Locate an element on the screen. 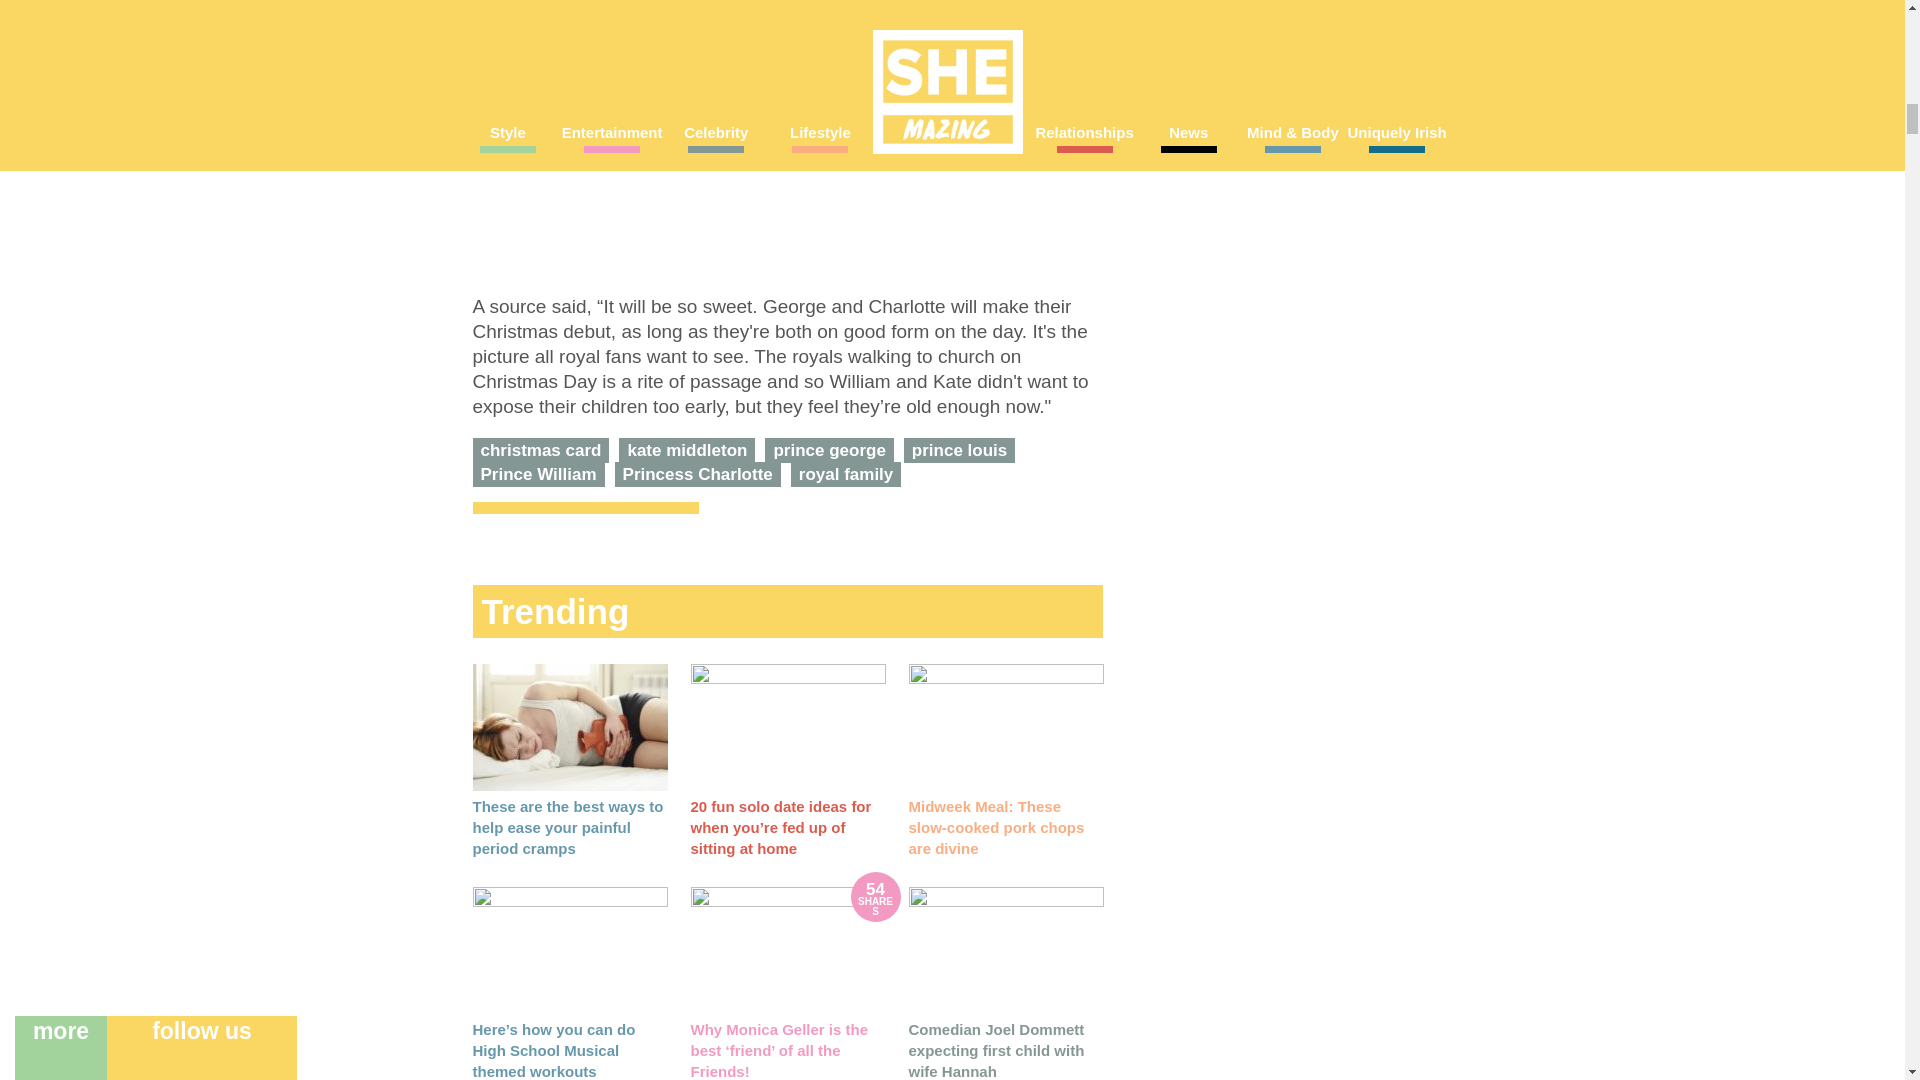  Midweek Meal: These slow-cooked pork chops are divine is located at coordinates (996, 828).